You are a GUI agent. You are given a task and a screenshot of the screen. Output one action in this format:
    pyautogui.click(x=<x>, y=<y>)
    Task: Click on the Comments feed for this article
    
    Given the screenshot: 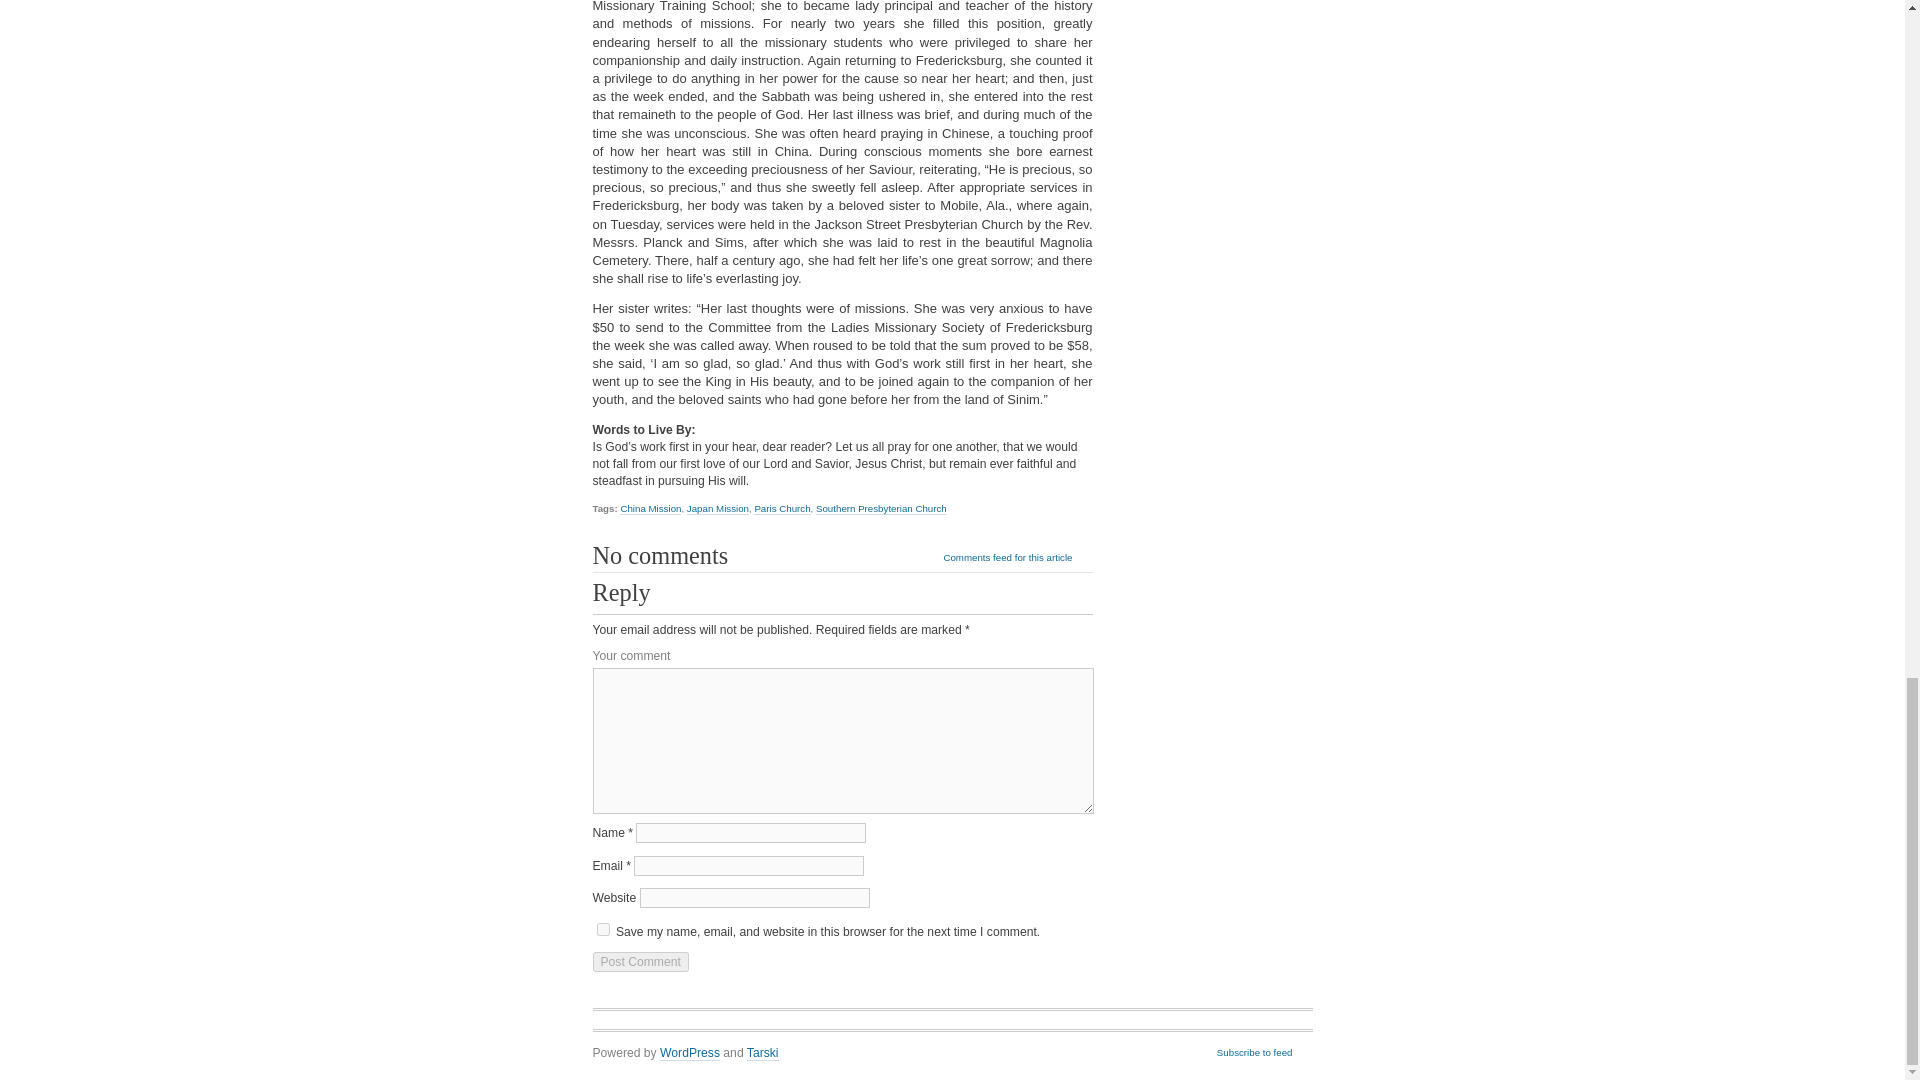 What is the action you would take?
    pyautogui.click(x=1017, y=558)
    